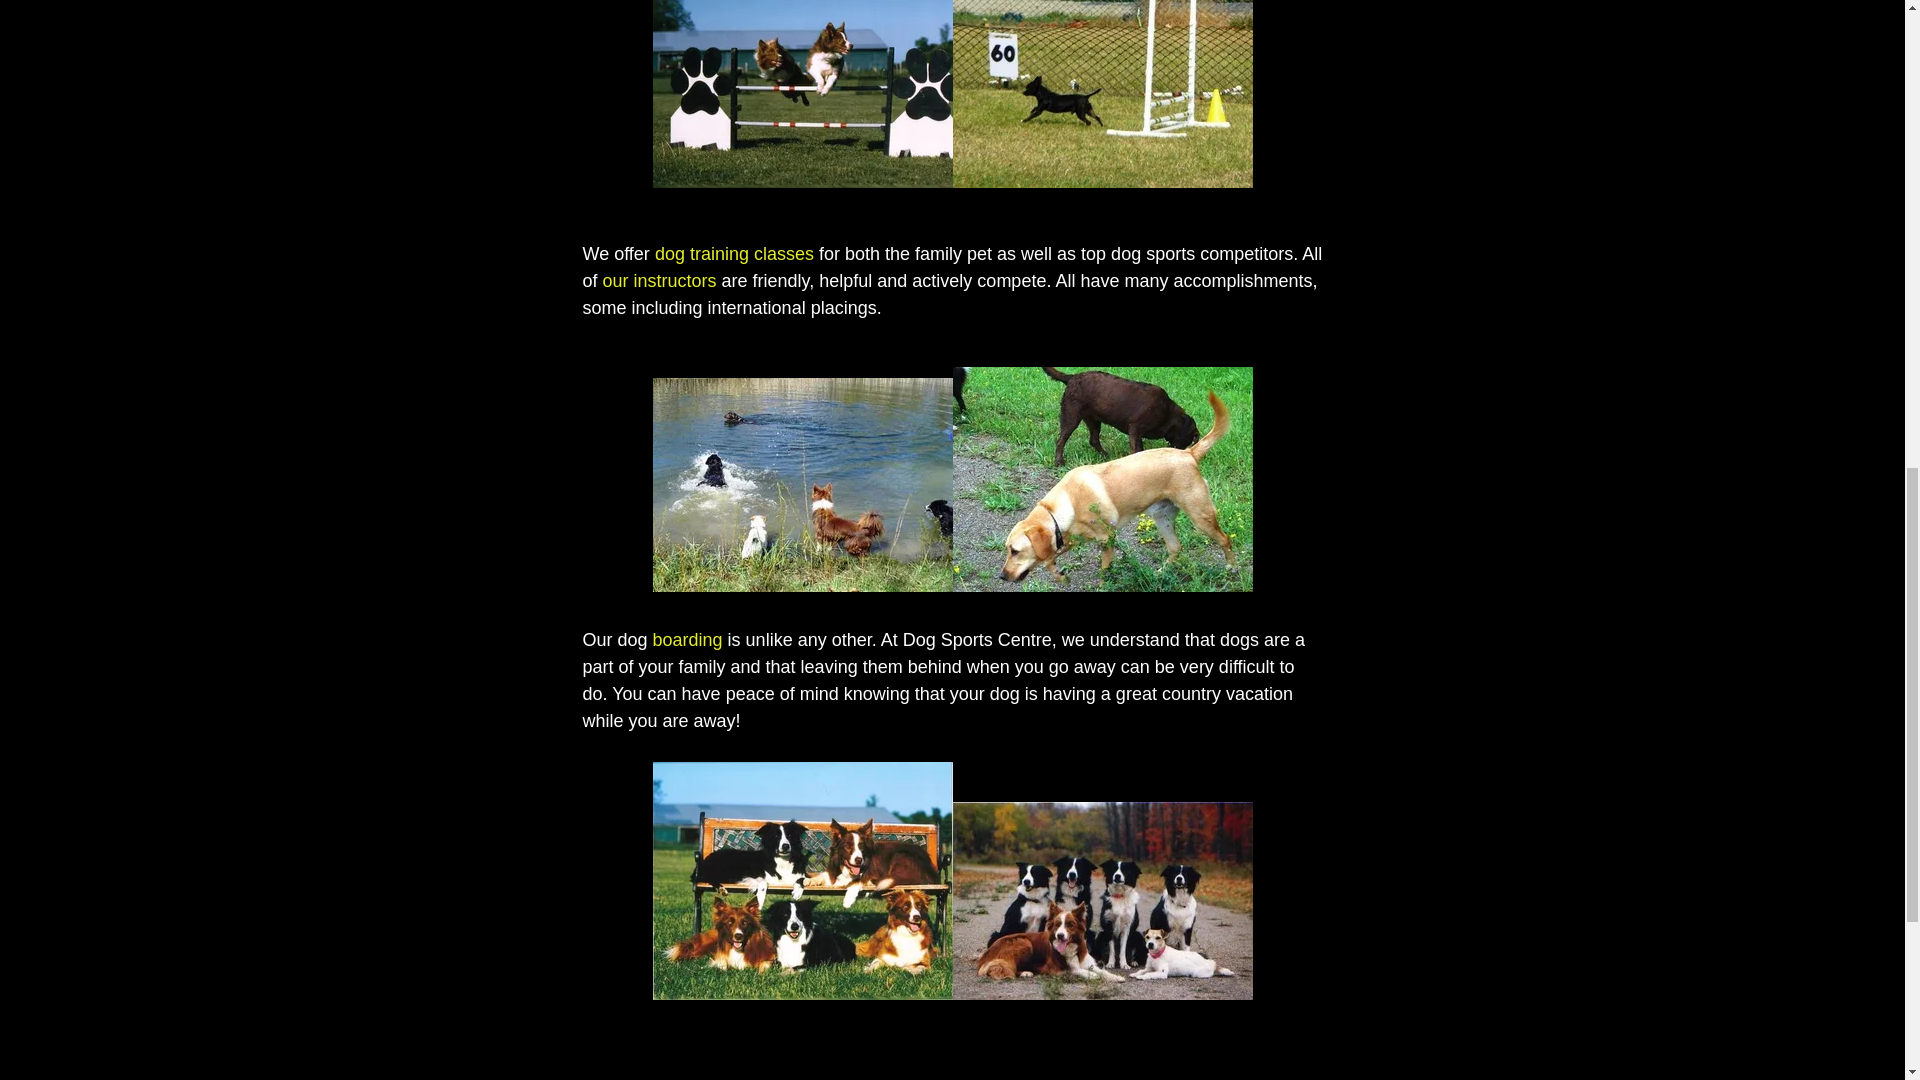  Describe the element at coordinates (734, 254) in the screenshot. I see `dog training classes` at that location.